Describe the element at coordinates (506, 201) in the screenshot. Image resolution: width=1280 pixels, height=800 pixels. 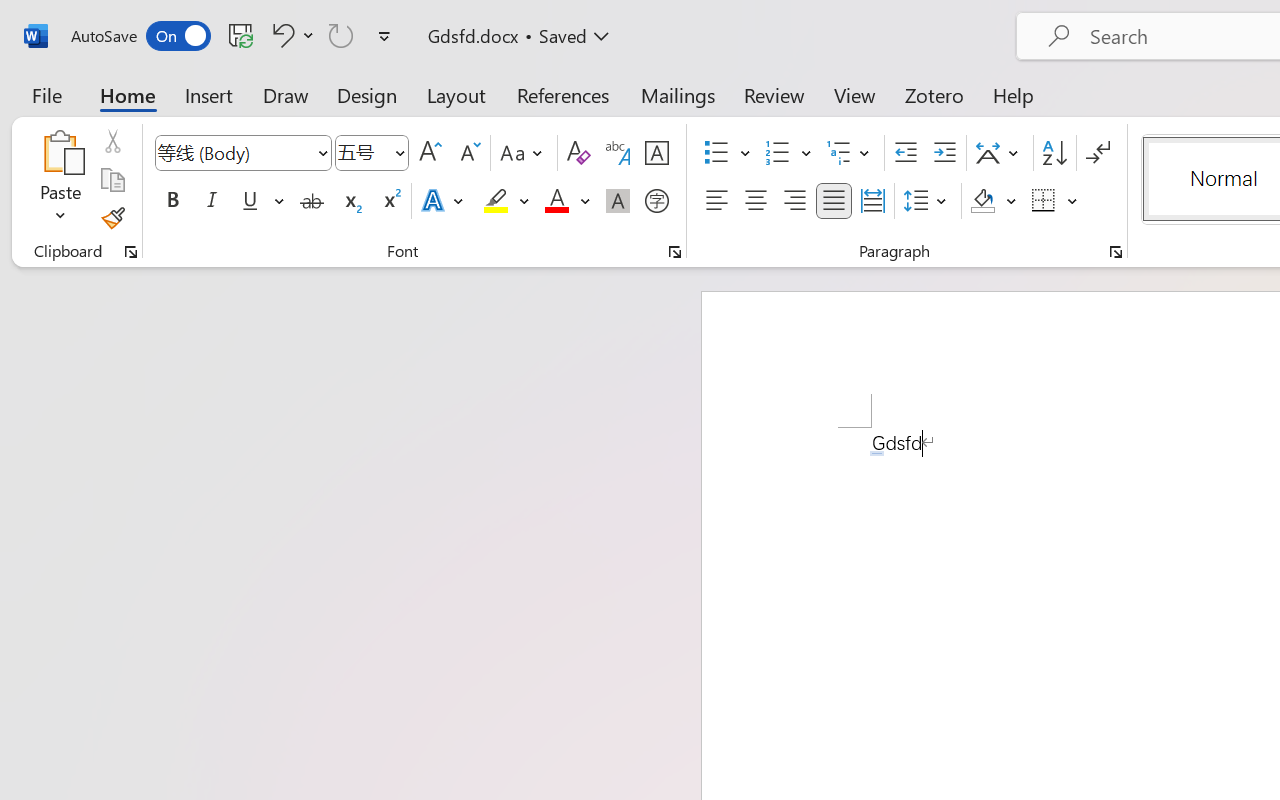
I see `Text Highlight Color` at that location.